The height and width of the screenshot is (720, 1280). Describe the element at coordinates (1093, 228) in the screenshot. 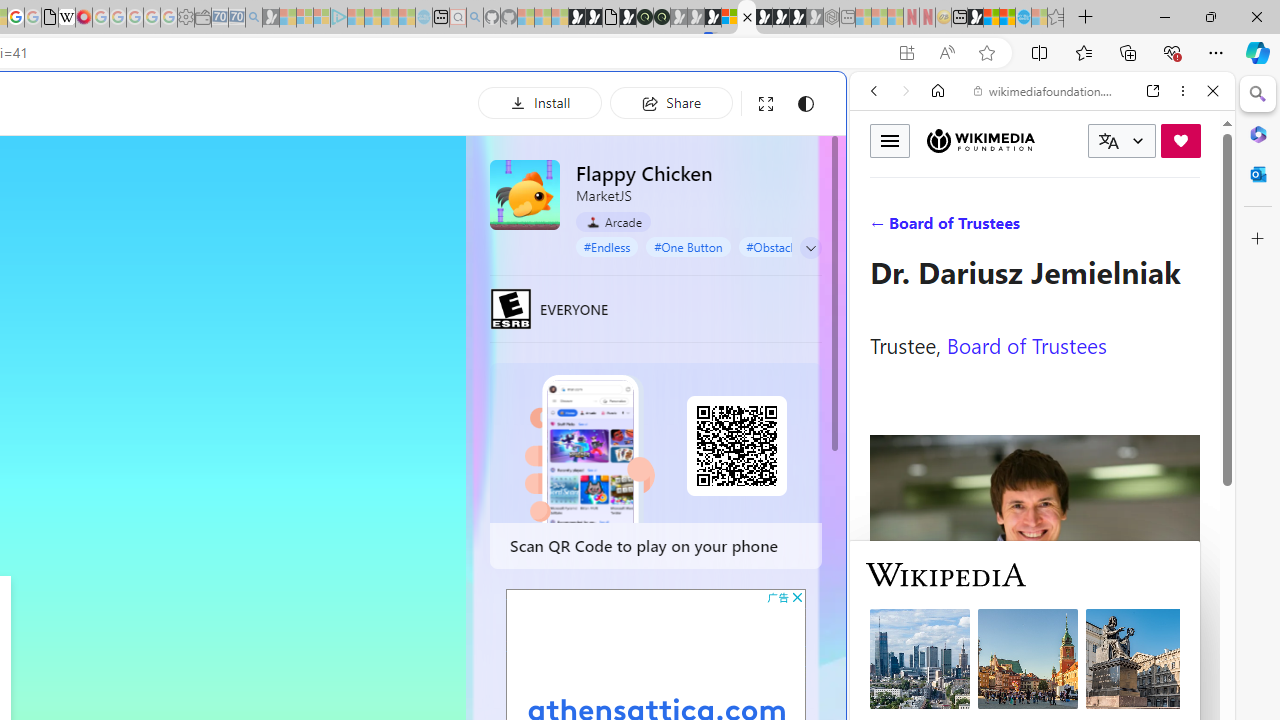

I see `SEARCH TOOLS` at that location.